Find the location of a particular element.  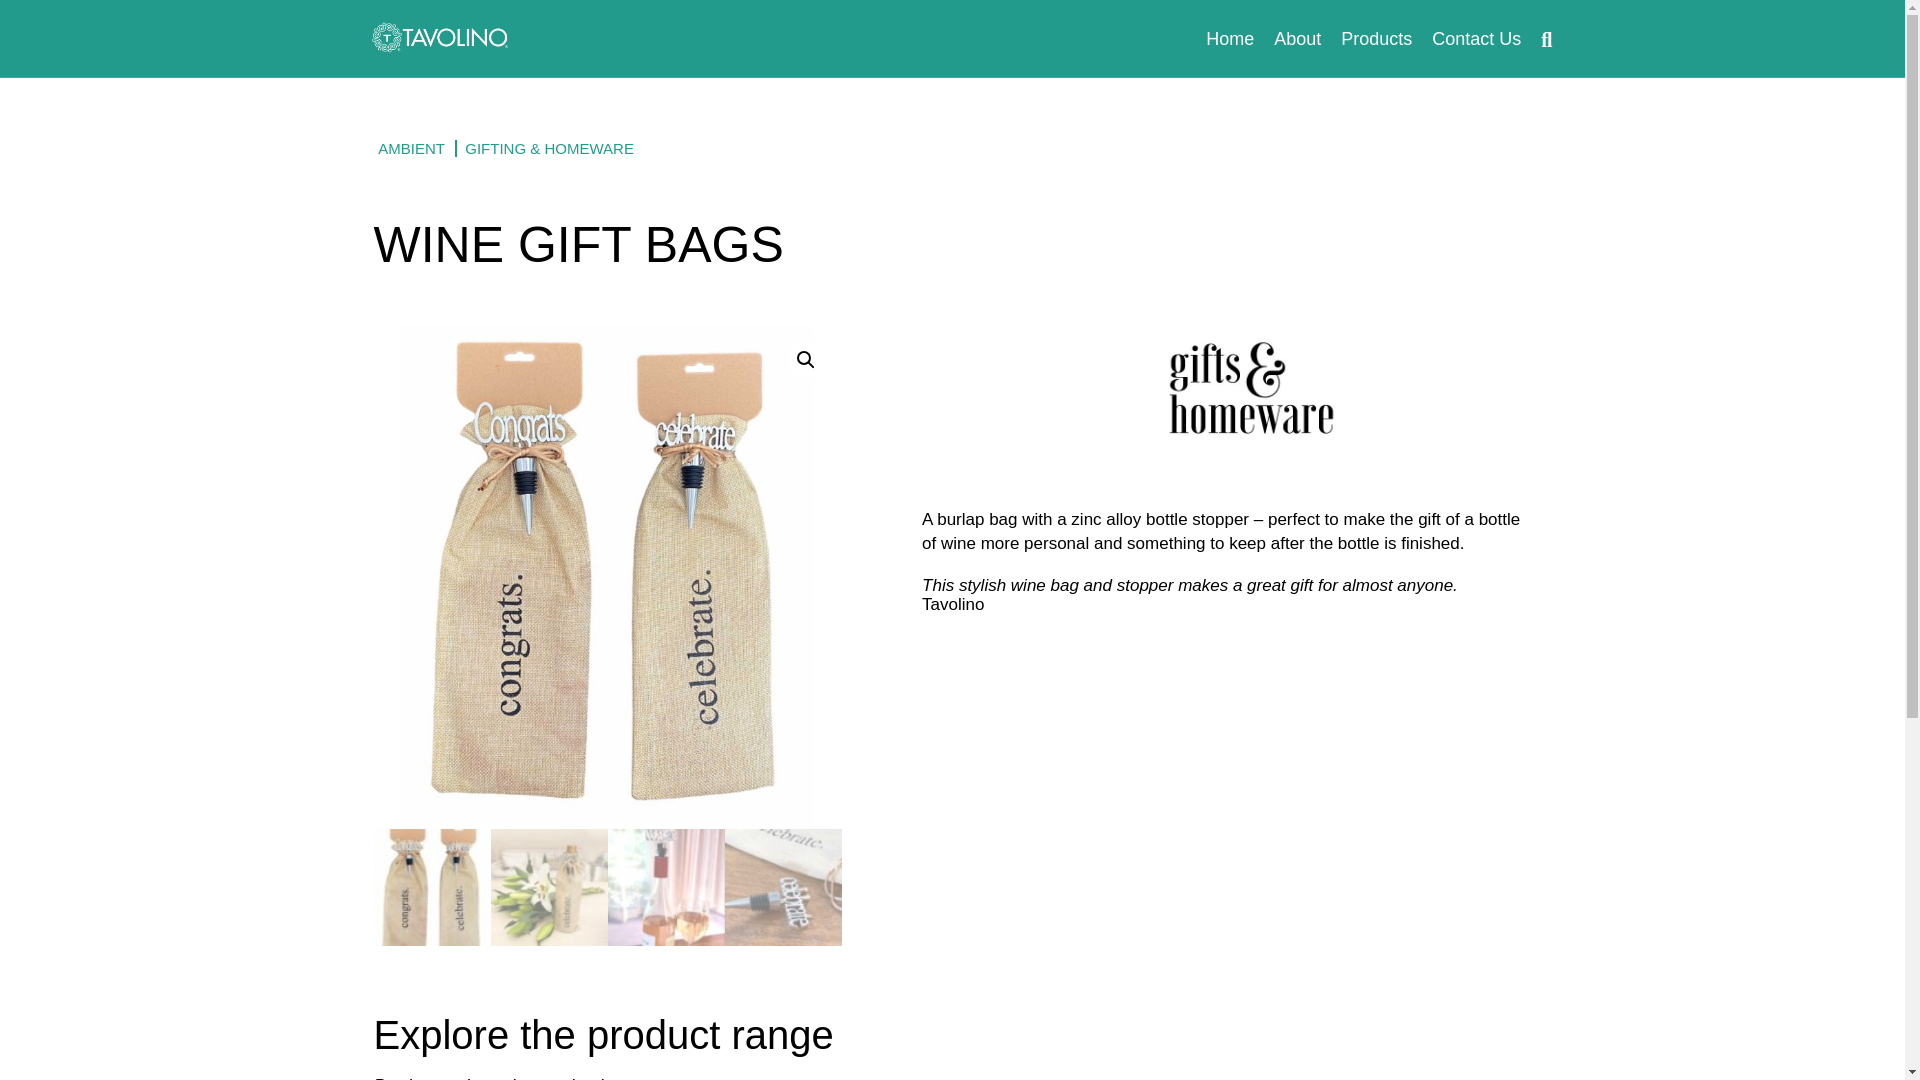

Contact Us is located at coordinates (1476, 38).